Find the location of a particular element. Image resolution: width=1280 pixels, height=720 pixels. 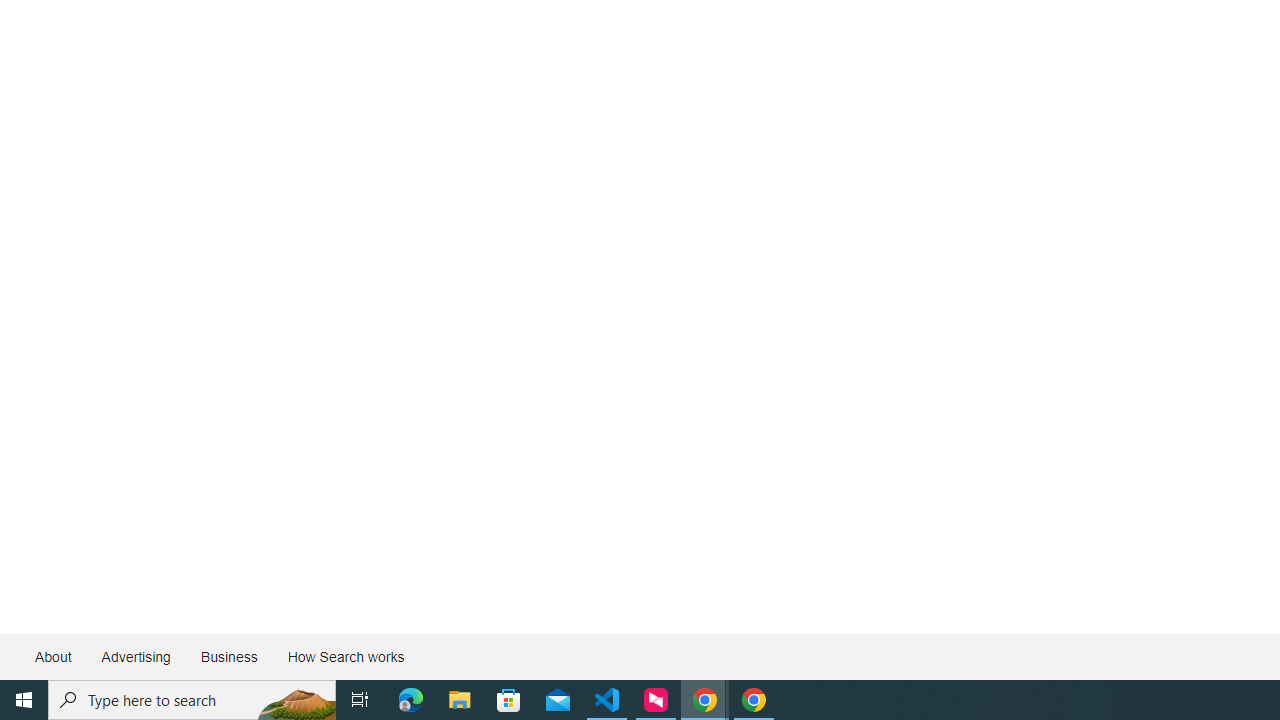

How Search works is located at coordinates (345, 656).